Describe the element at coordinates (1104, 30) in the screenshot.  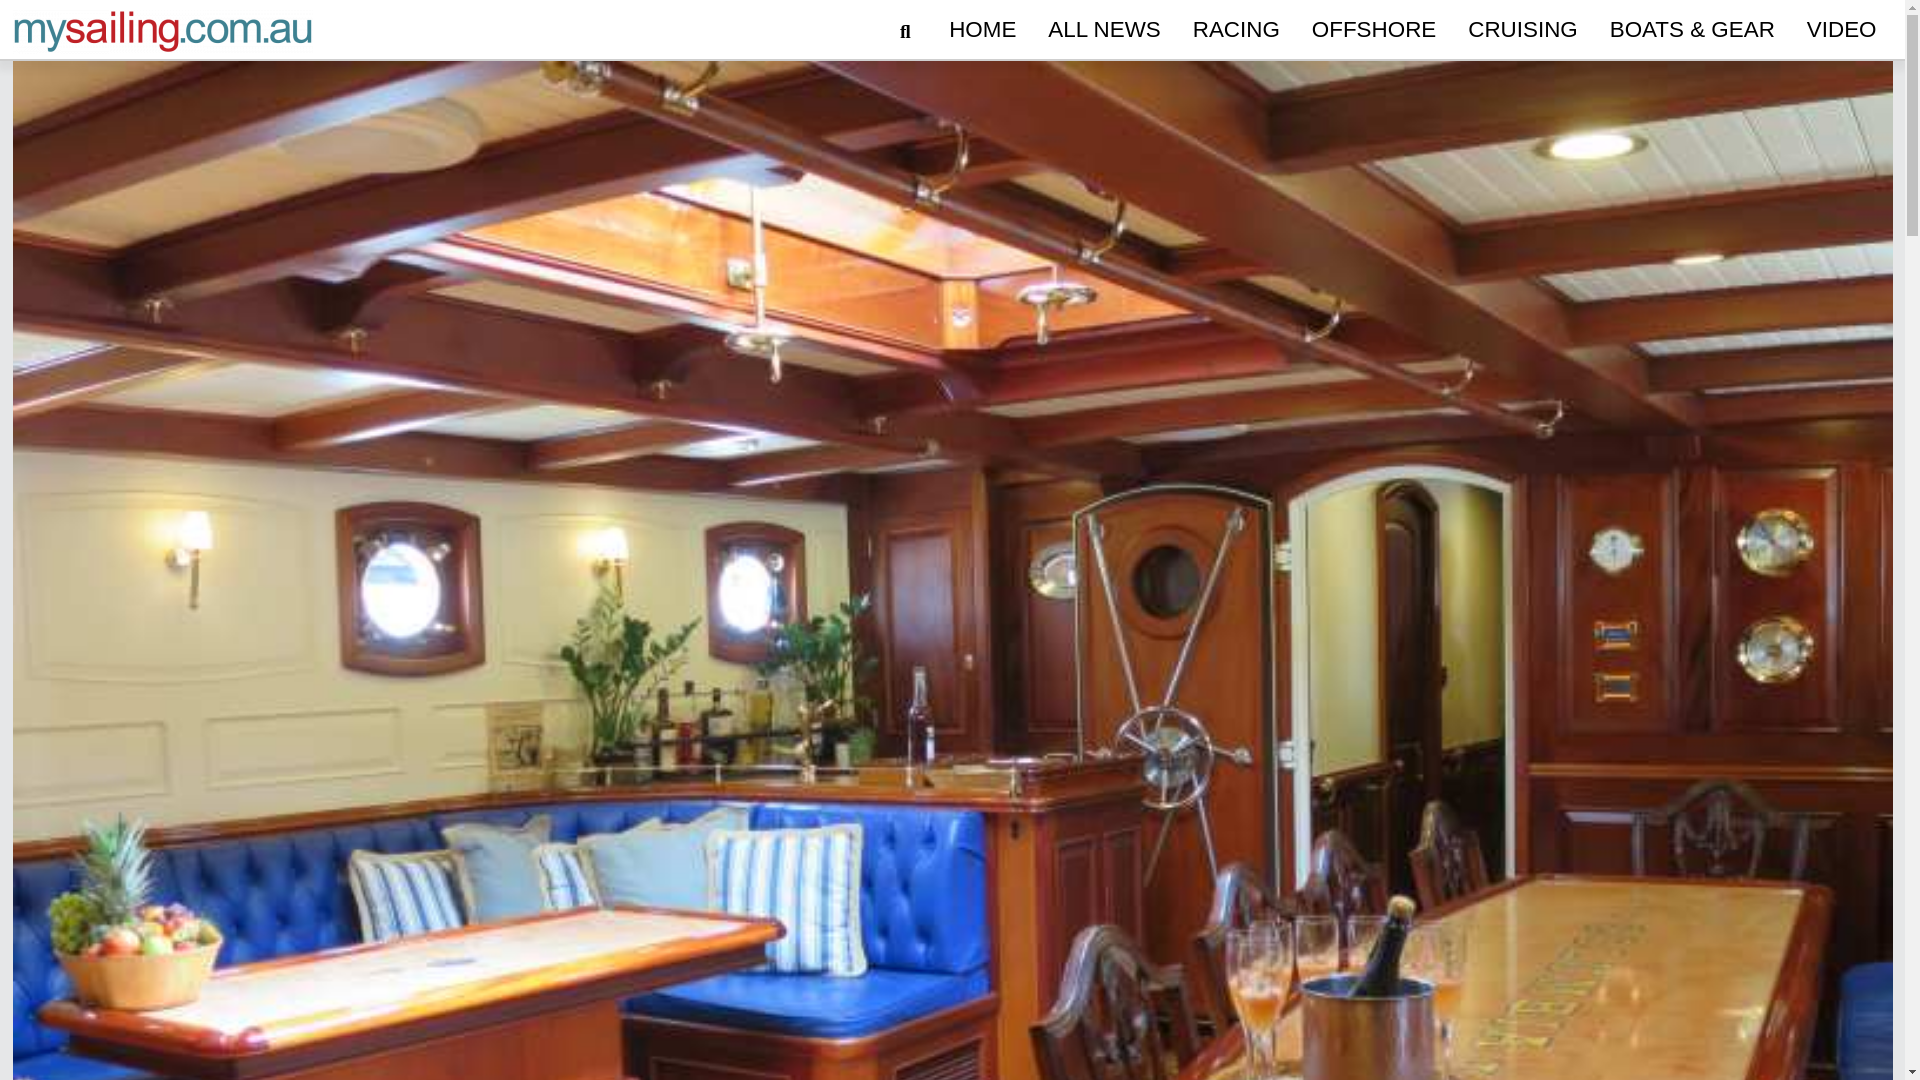
I see `All News` at that location.